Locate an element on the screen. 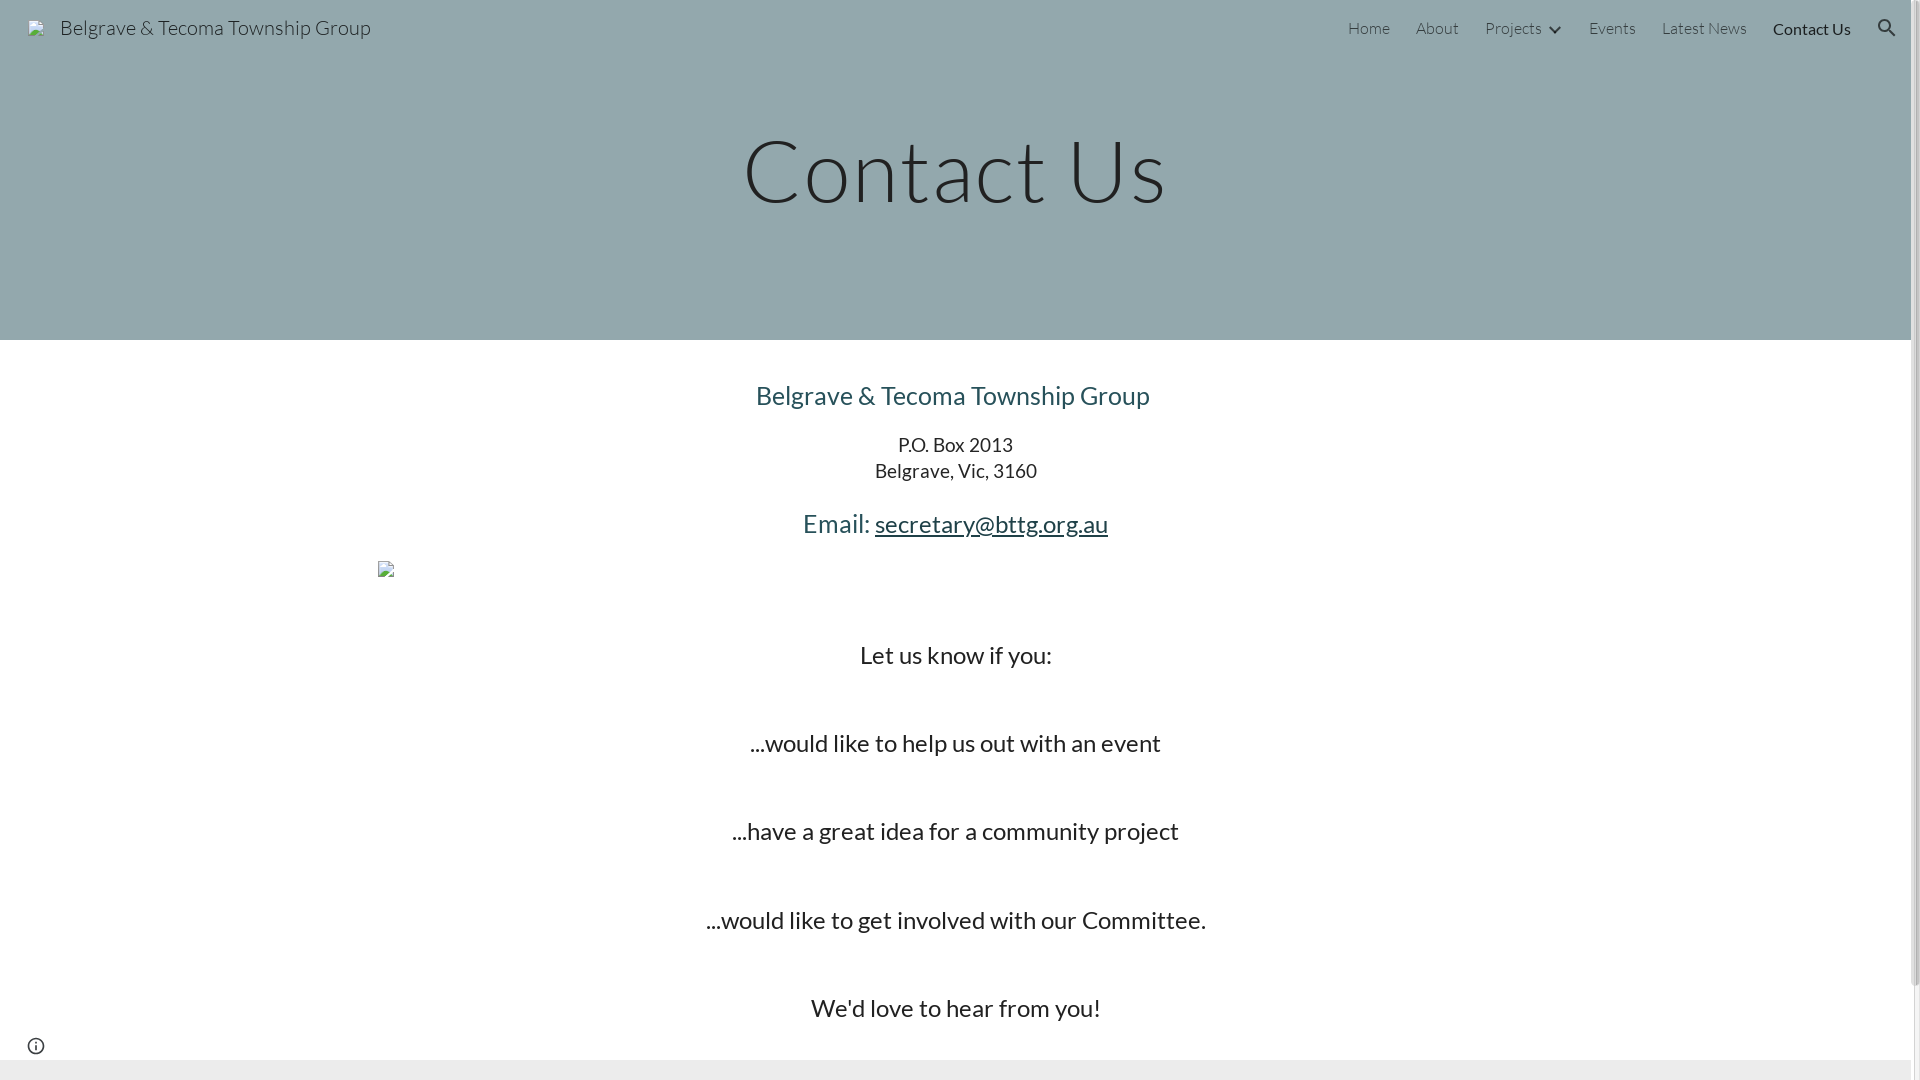 Image resolution: width=1920 pixels, height=1080 pixels. Home is located at coordinates (1369, 28).